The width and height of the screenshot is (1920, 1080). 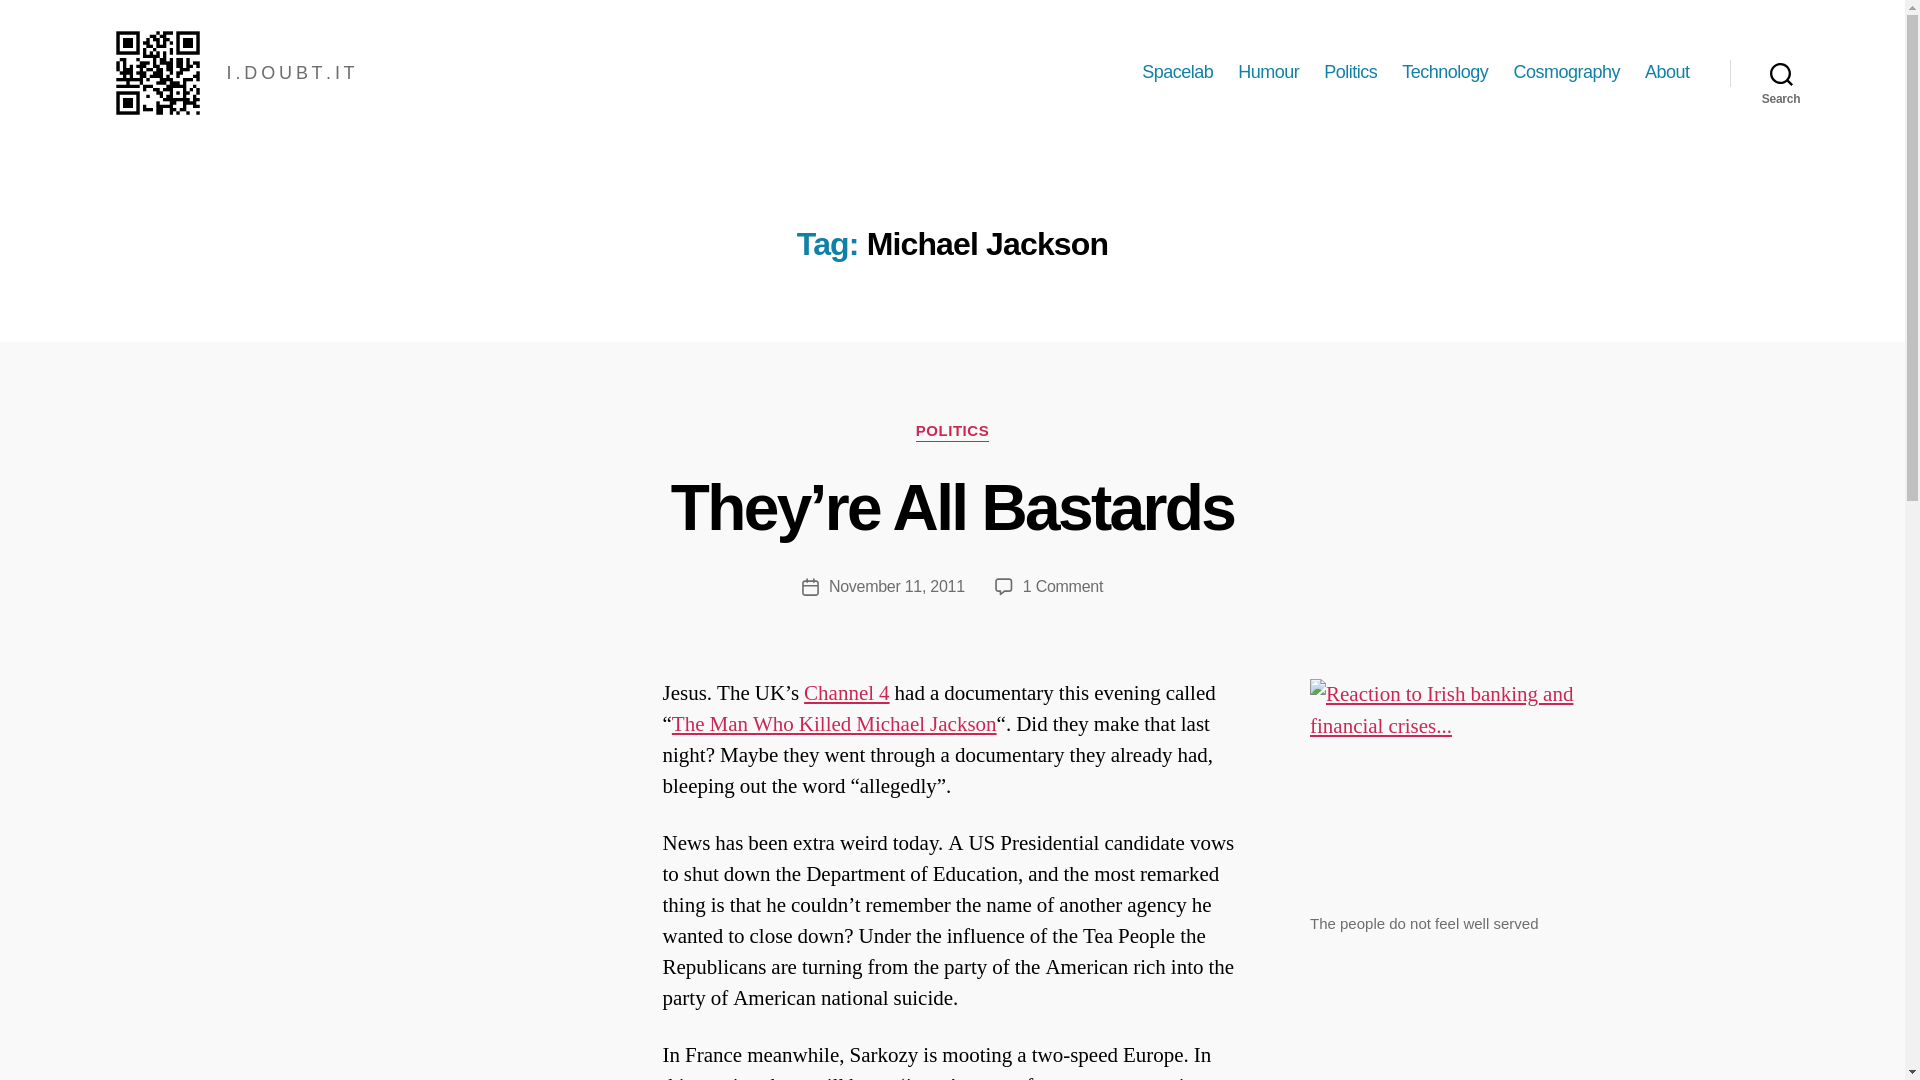 What do you see at coordinates (1350, 72) in the screenshot?
I see `Politics` at bounding box center [1350, 72].